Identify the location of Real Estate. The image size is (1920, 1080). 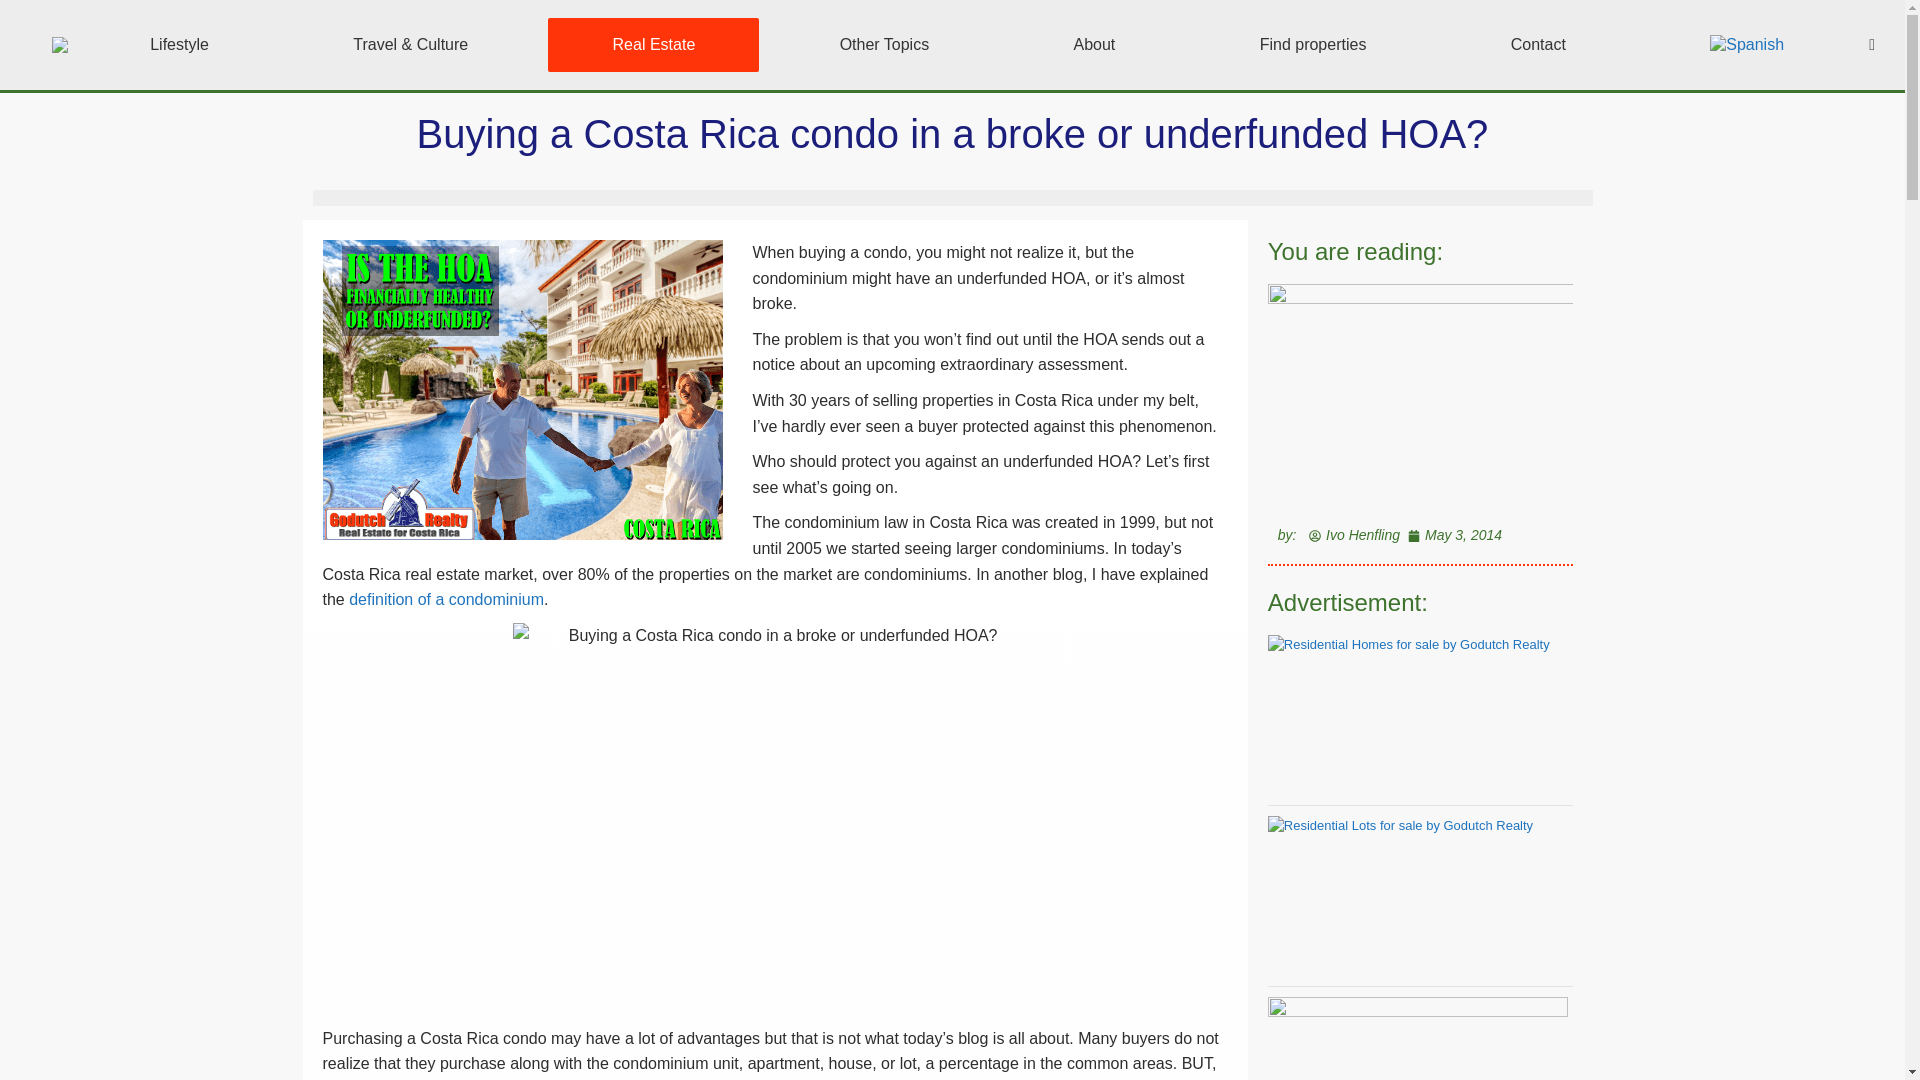
(652, 45).